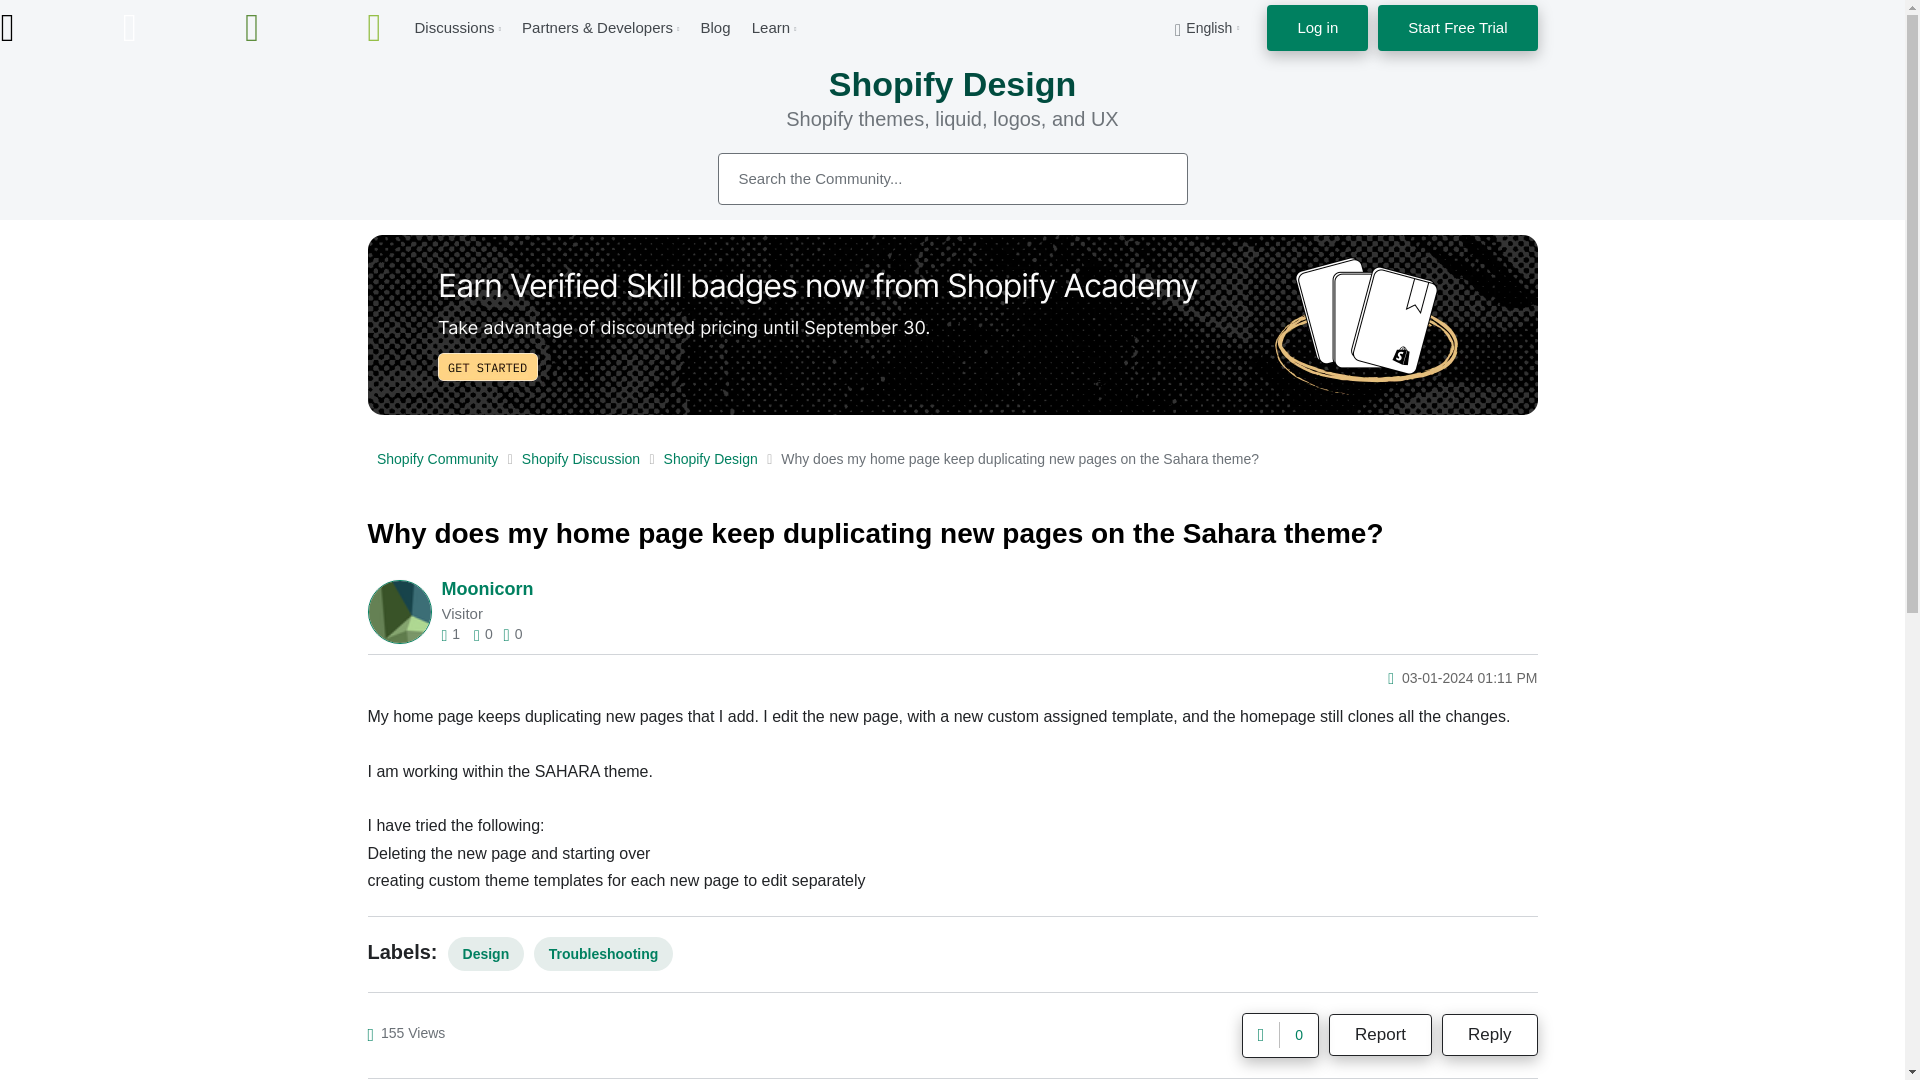 This screenshot has height=1080, width=1920. Describe the element at coordinates (454, 27) in the screenshot. I see `Discussions` at that location.